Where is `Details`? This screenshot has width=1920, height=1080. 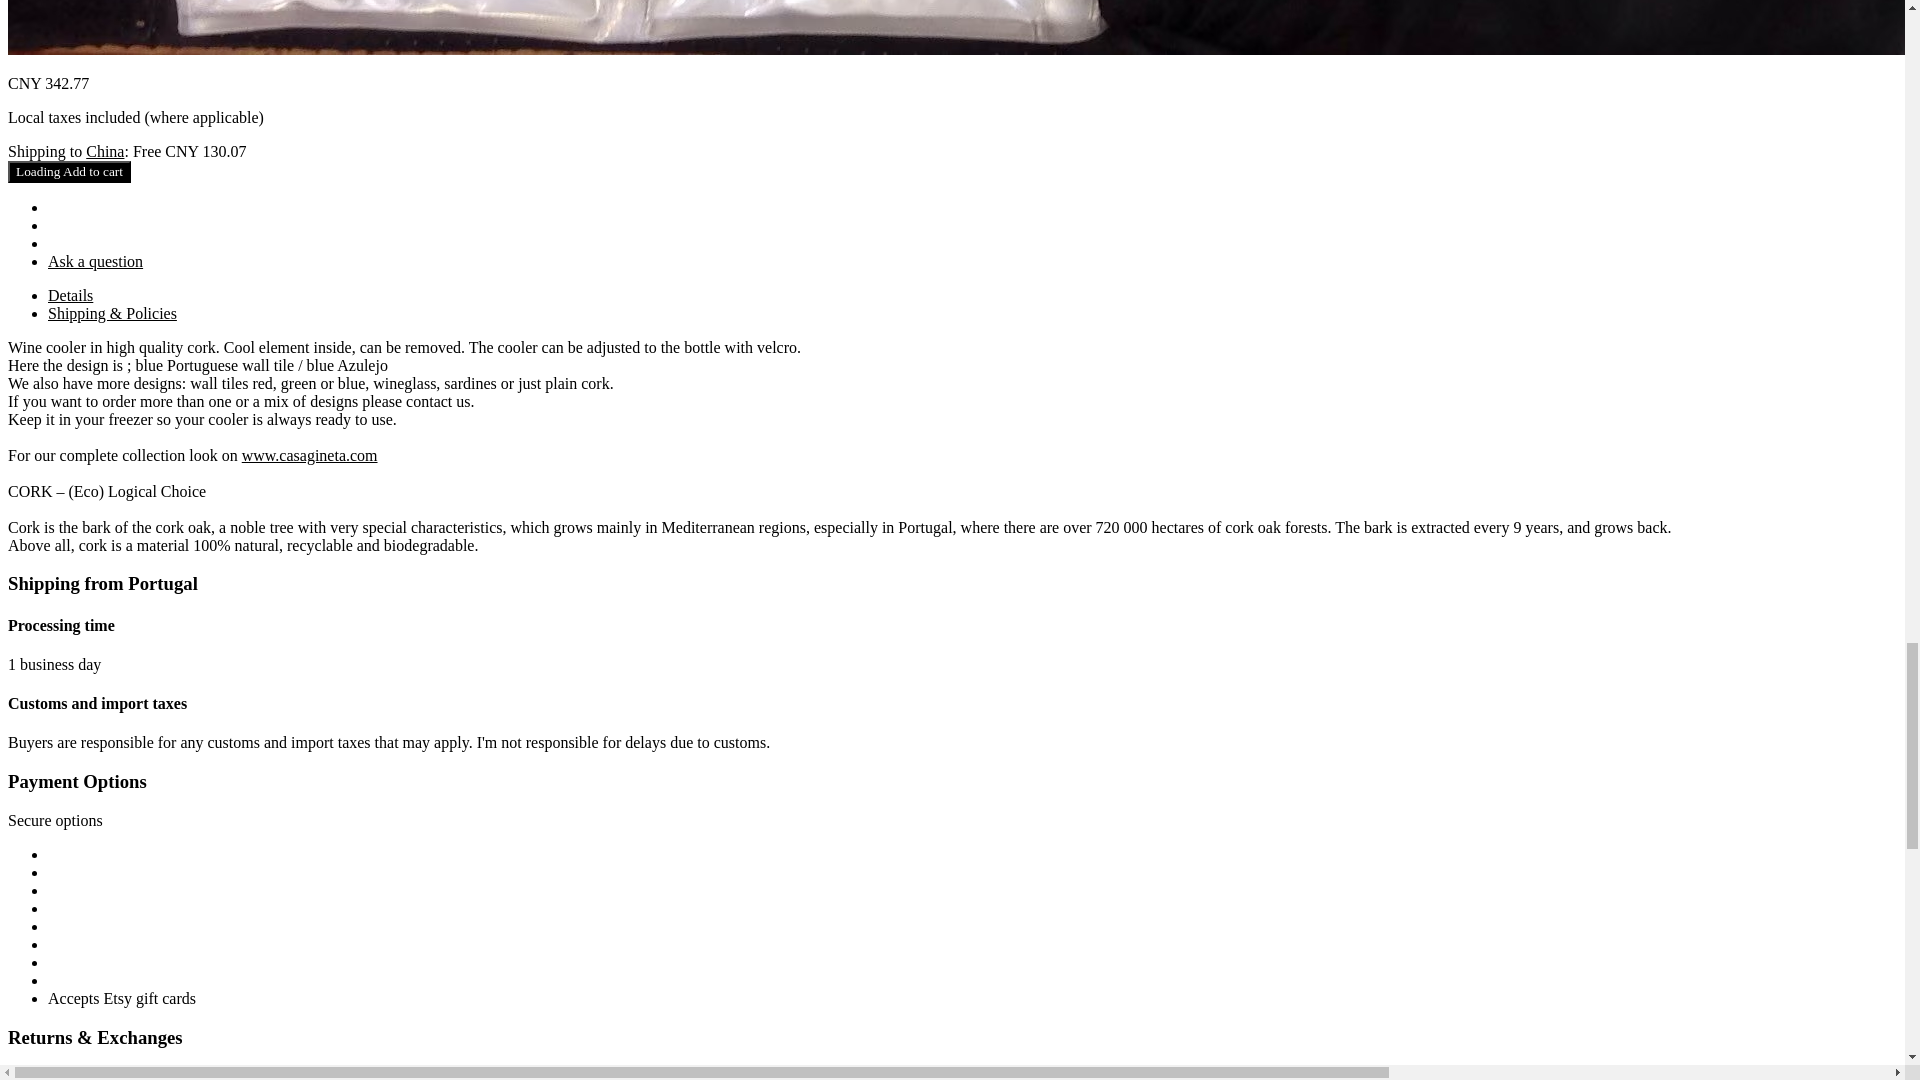 Details is located at coordinates (70, 295).